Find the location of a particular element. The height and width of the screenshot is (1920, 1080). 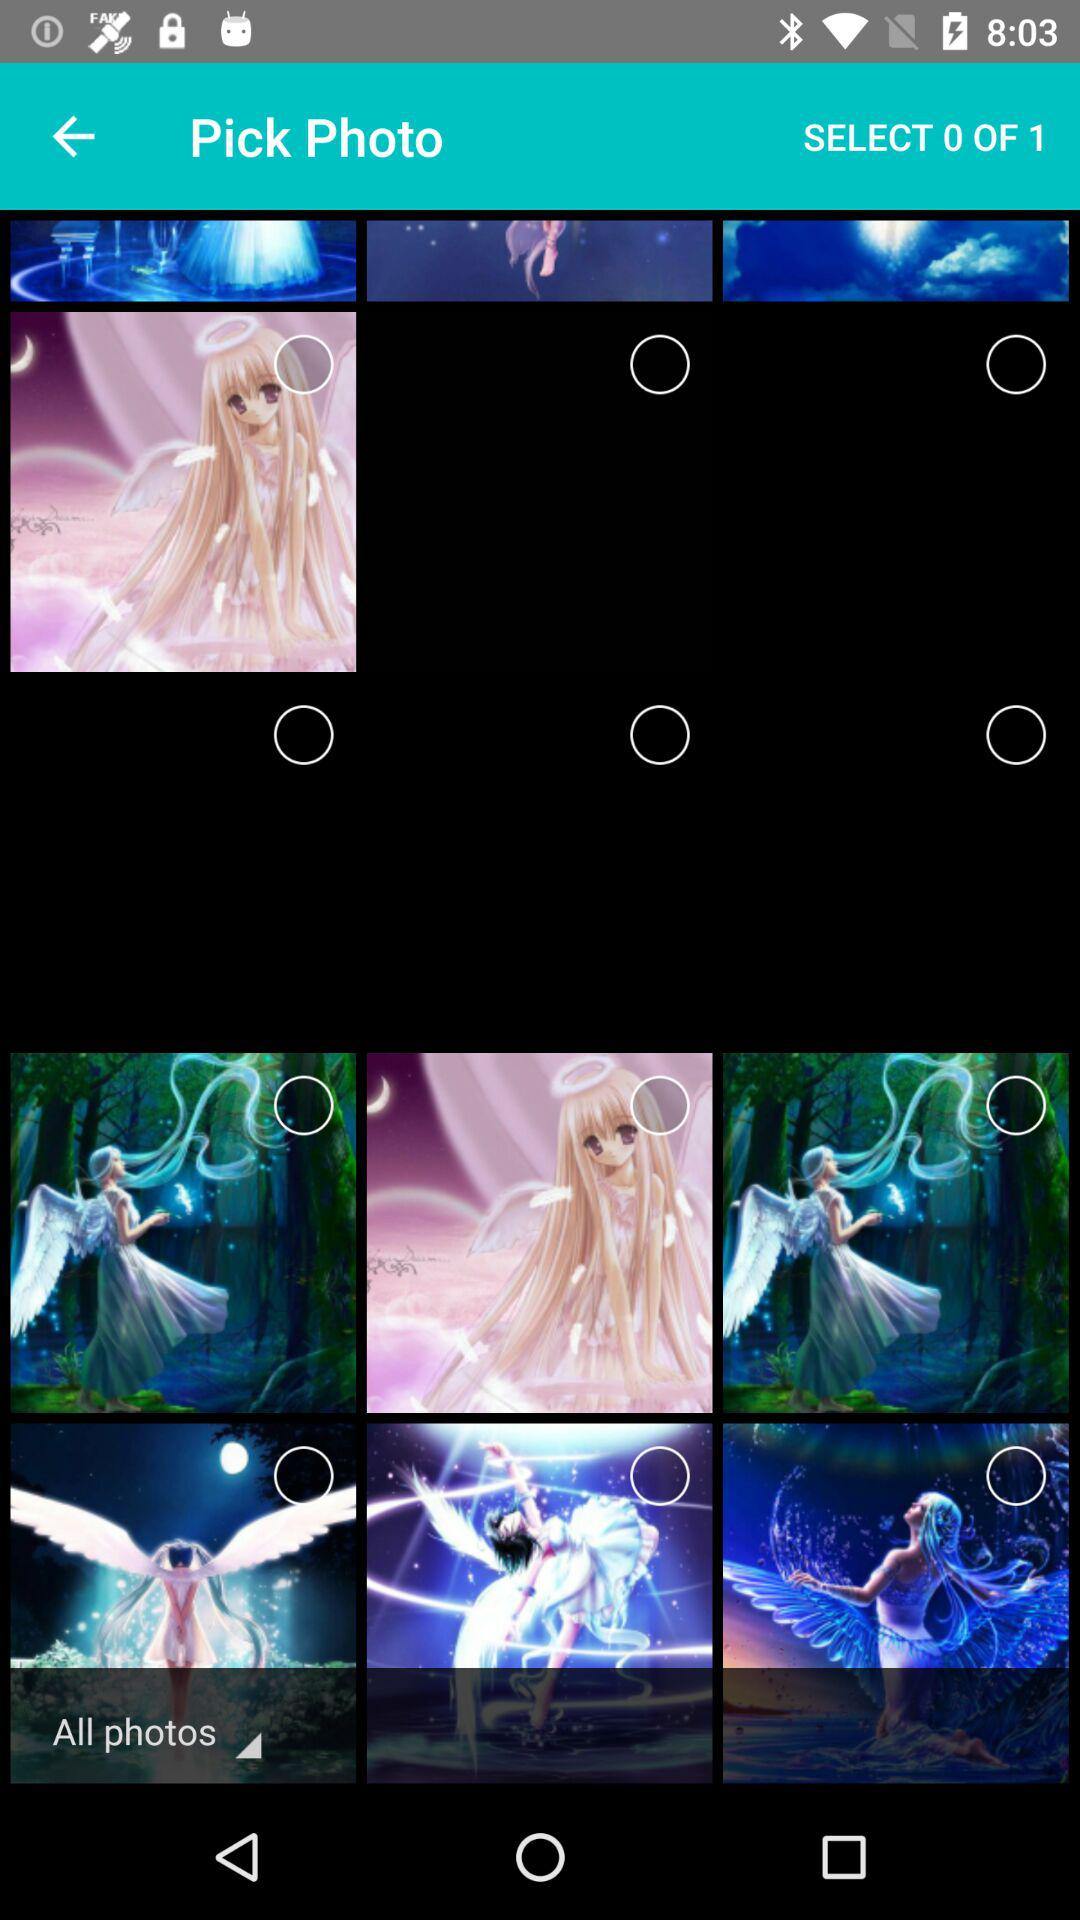

option is located at coordinates (304, 734).